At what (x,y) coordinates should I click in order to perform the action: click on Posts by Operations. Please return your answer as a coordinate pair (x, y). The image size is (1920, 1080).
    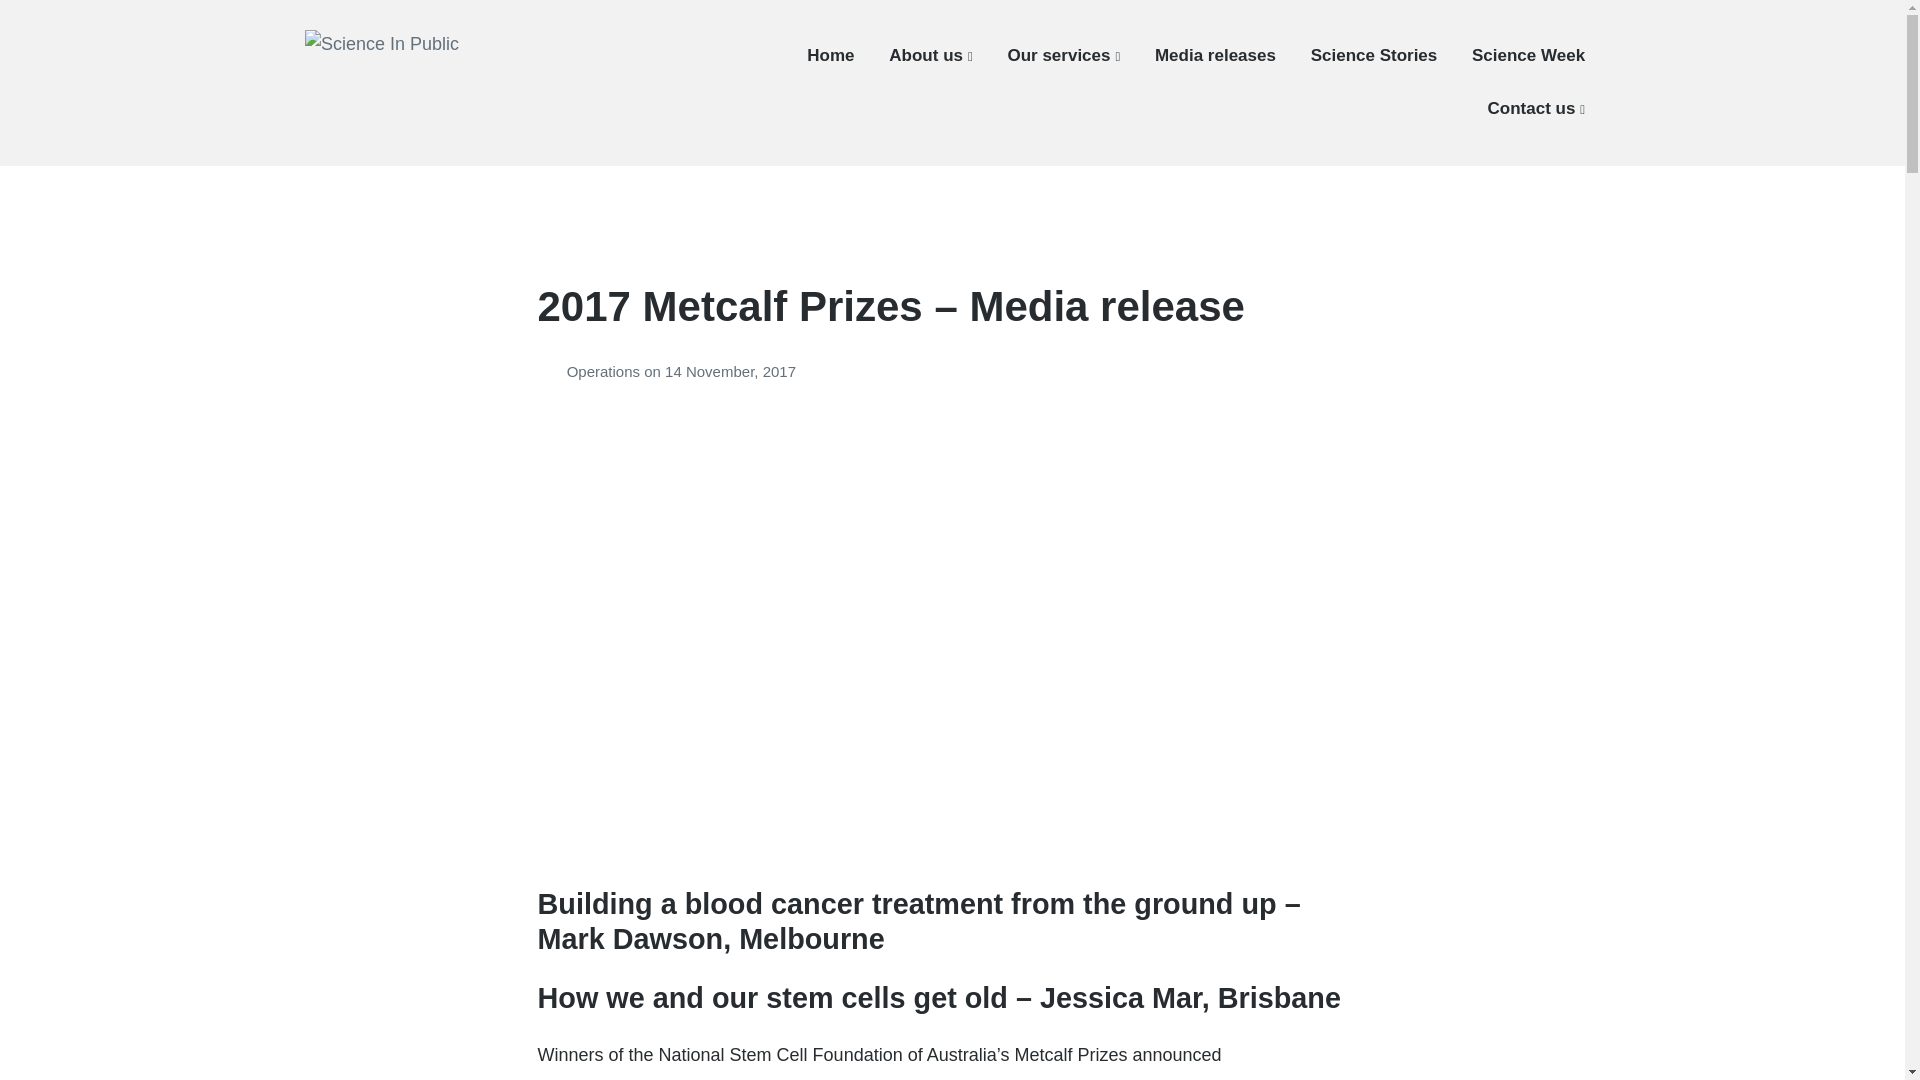
    Looking at the image, I should click on (552, 371).